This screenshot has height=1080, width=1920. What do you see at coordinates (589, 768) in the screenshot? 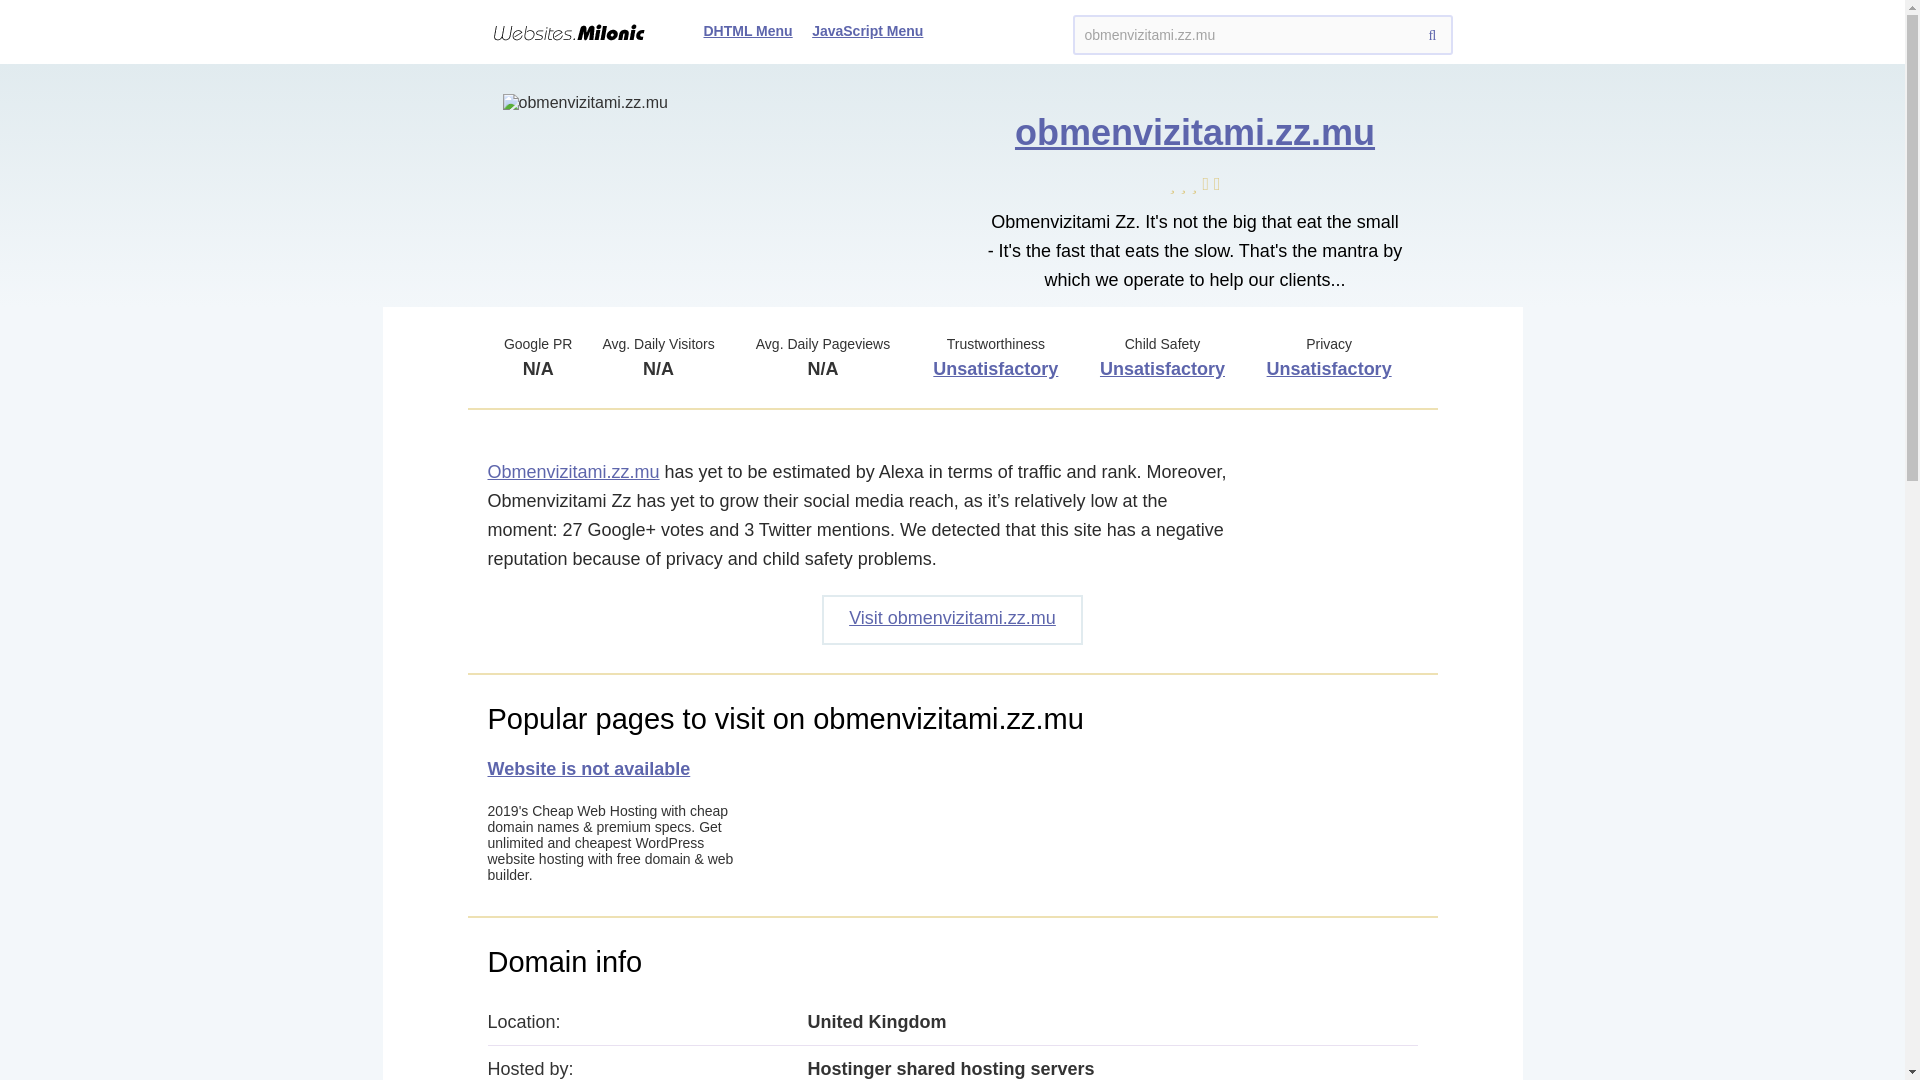
I see `Website is not available` at bounding box center [589, 768].